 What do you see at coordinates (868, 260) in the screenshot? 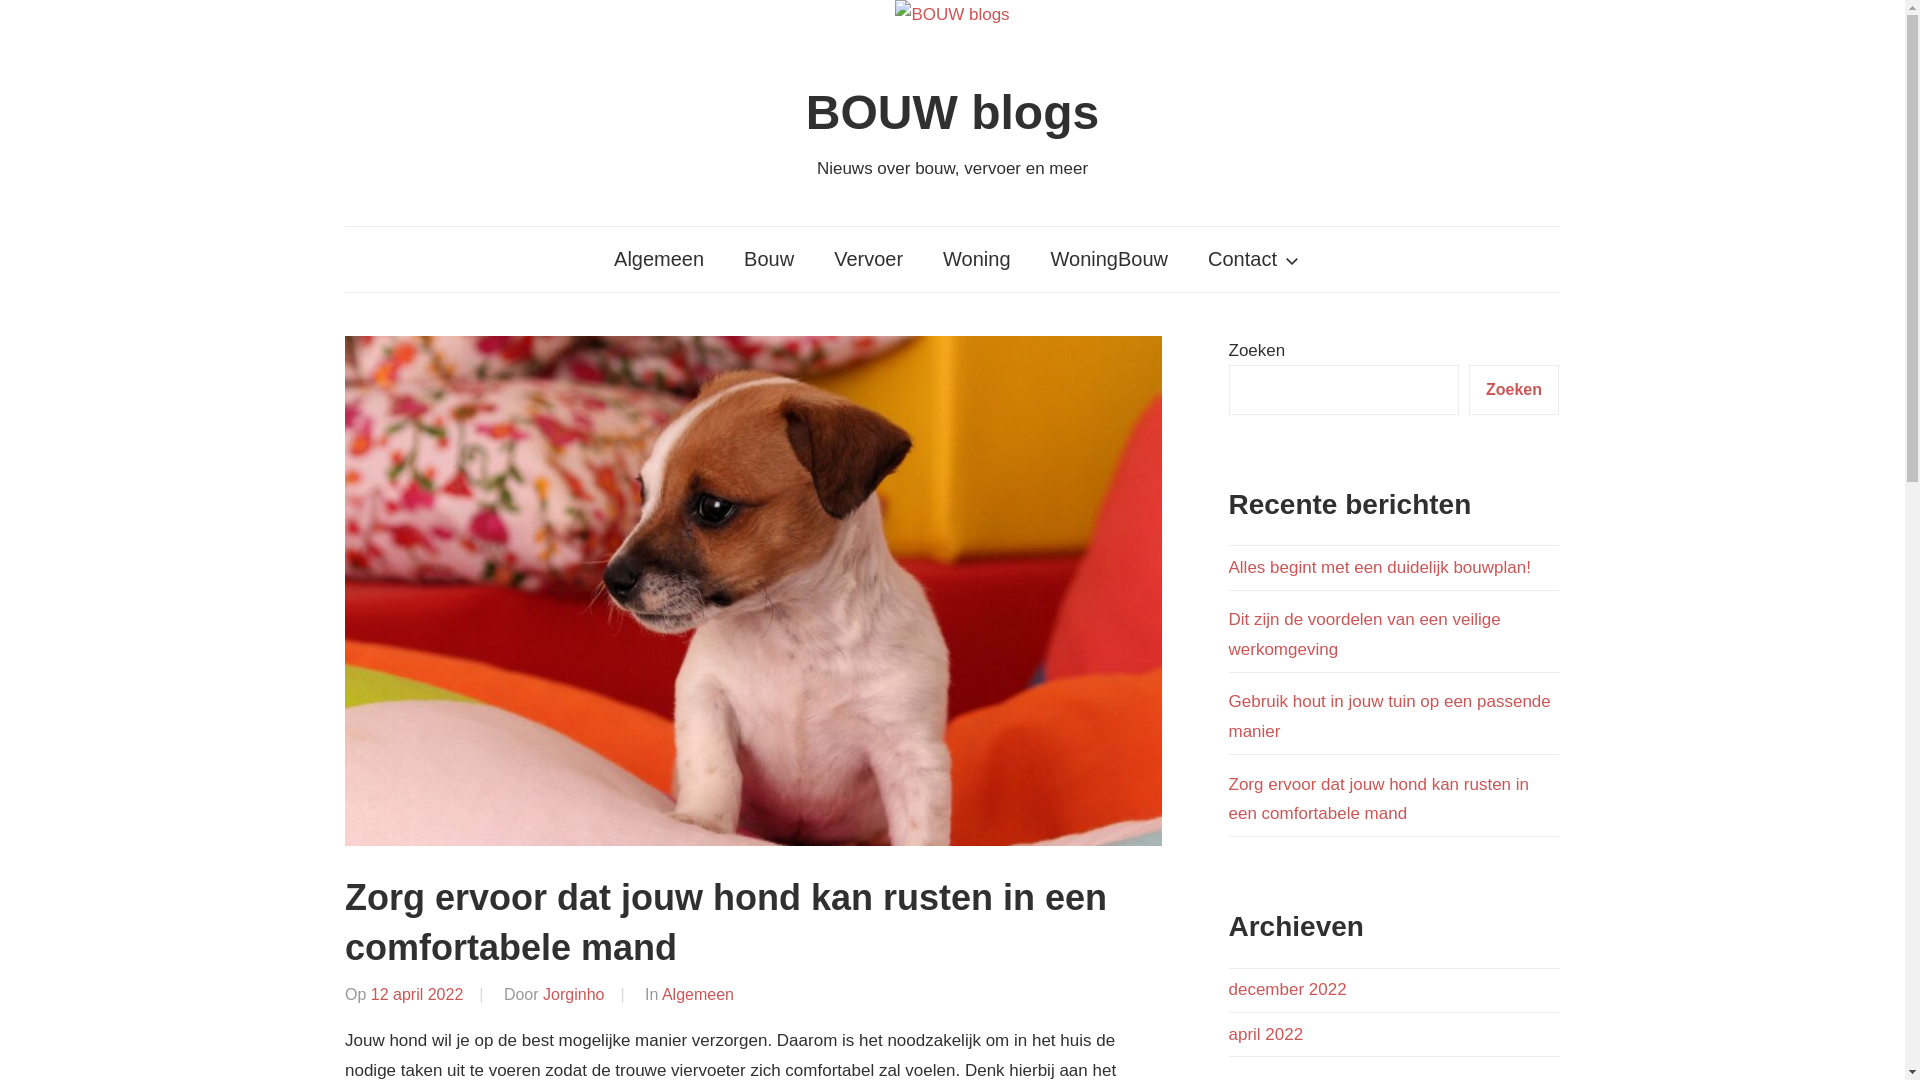
I see `Vervoer` at bounding box center [868, 260].